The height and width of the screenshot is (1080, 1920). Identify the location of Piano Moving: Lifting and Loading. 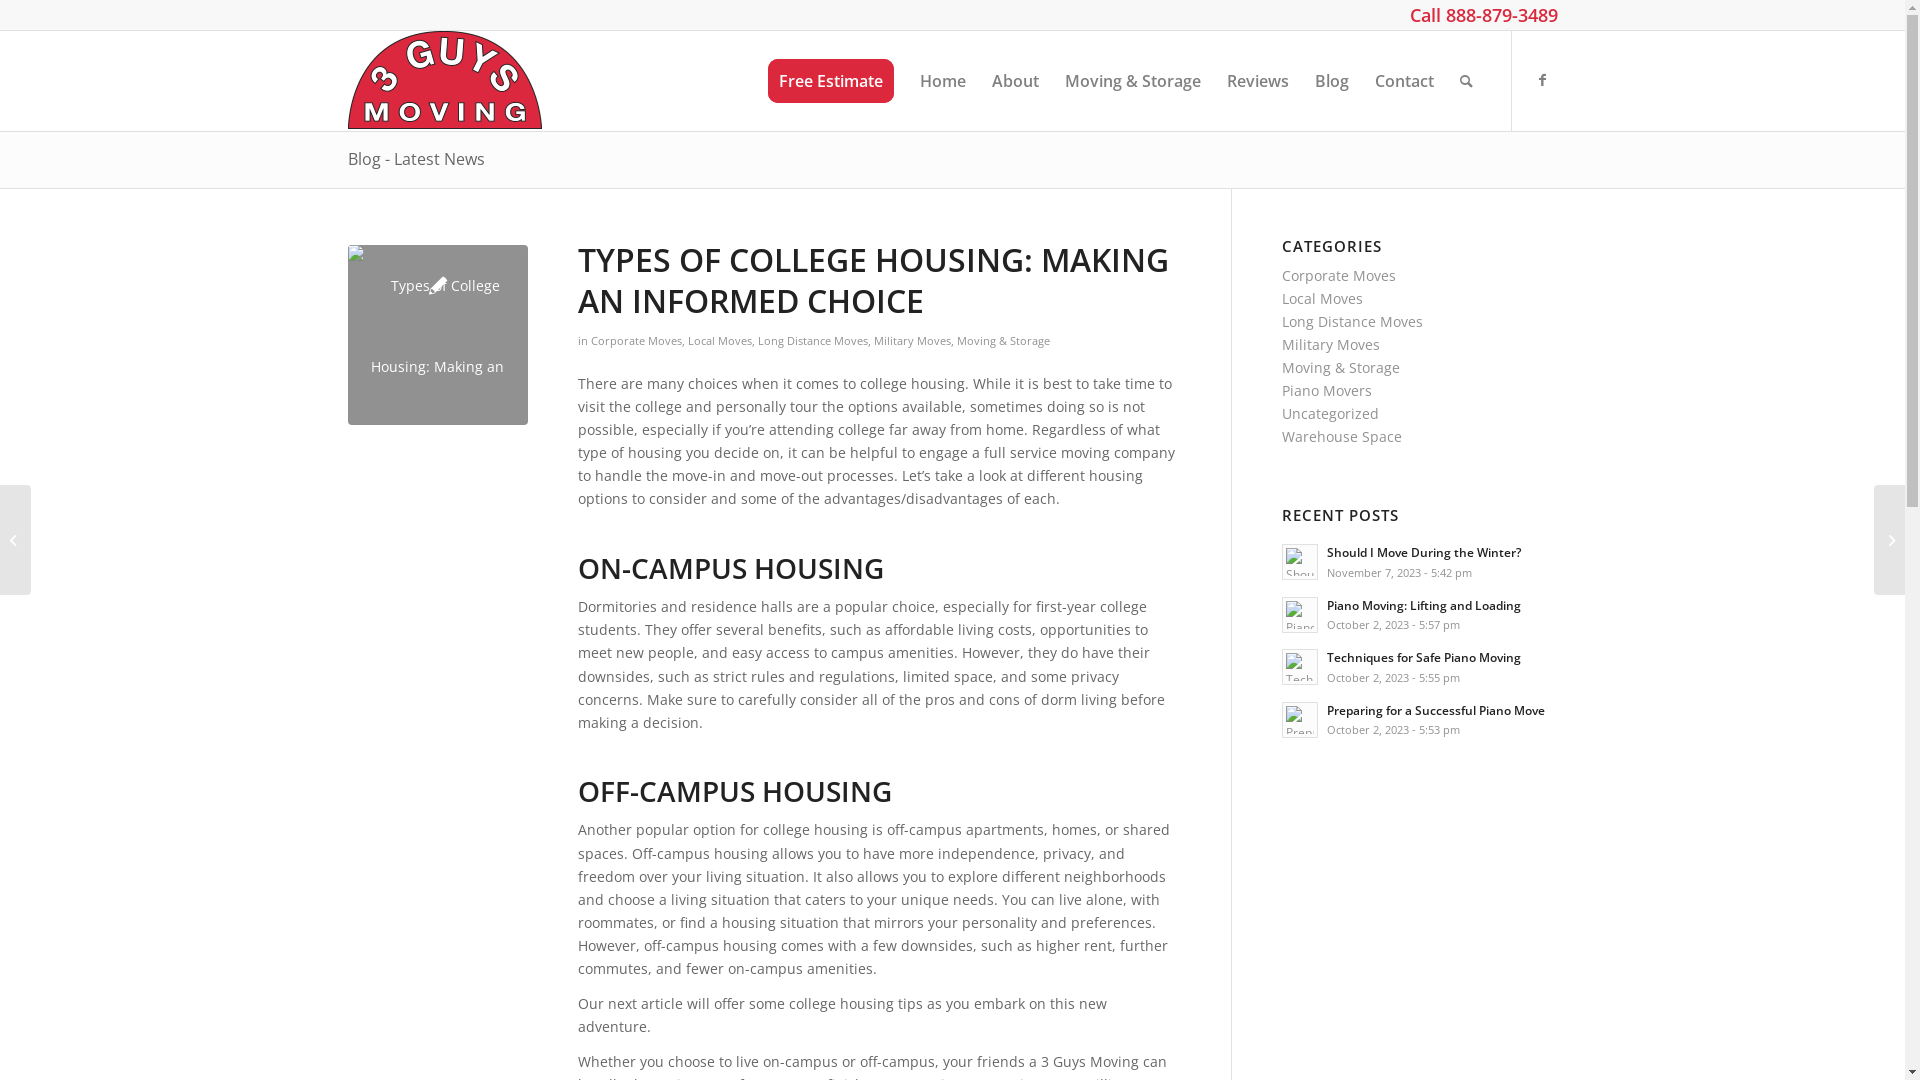
(1424, 604).